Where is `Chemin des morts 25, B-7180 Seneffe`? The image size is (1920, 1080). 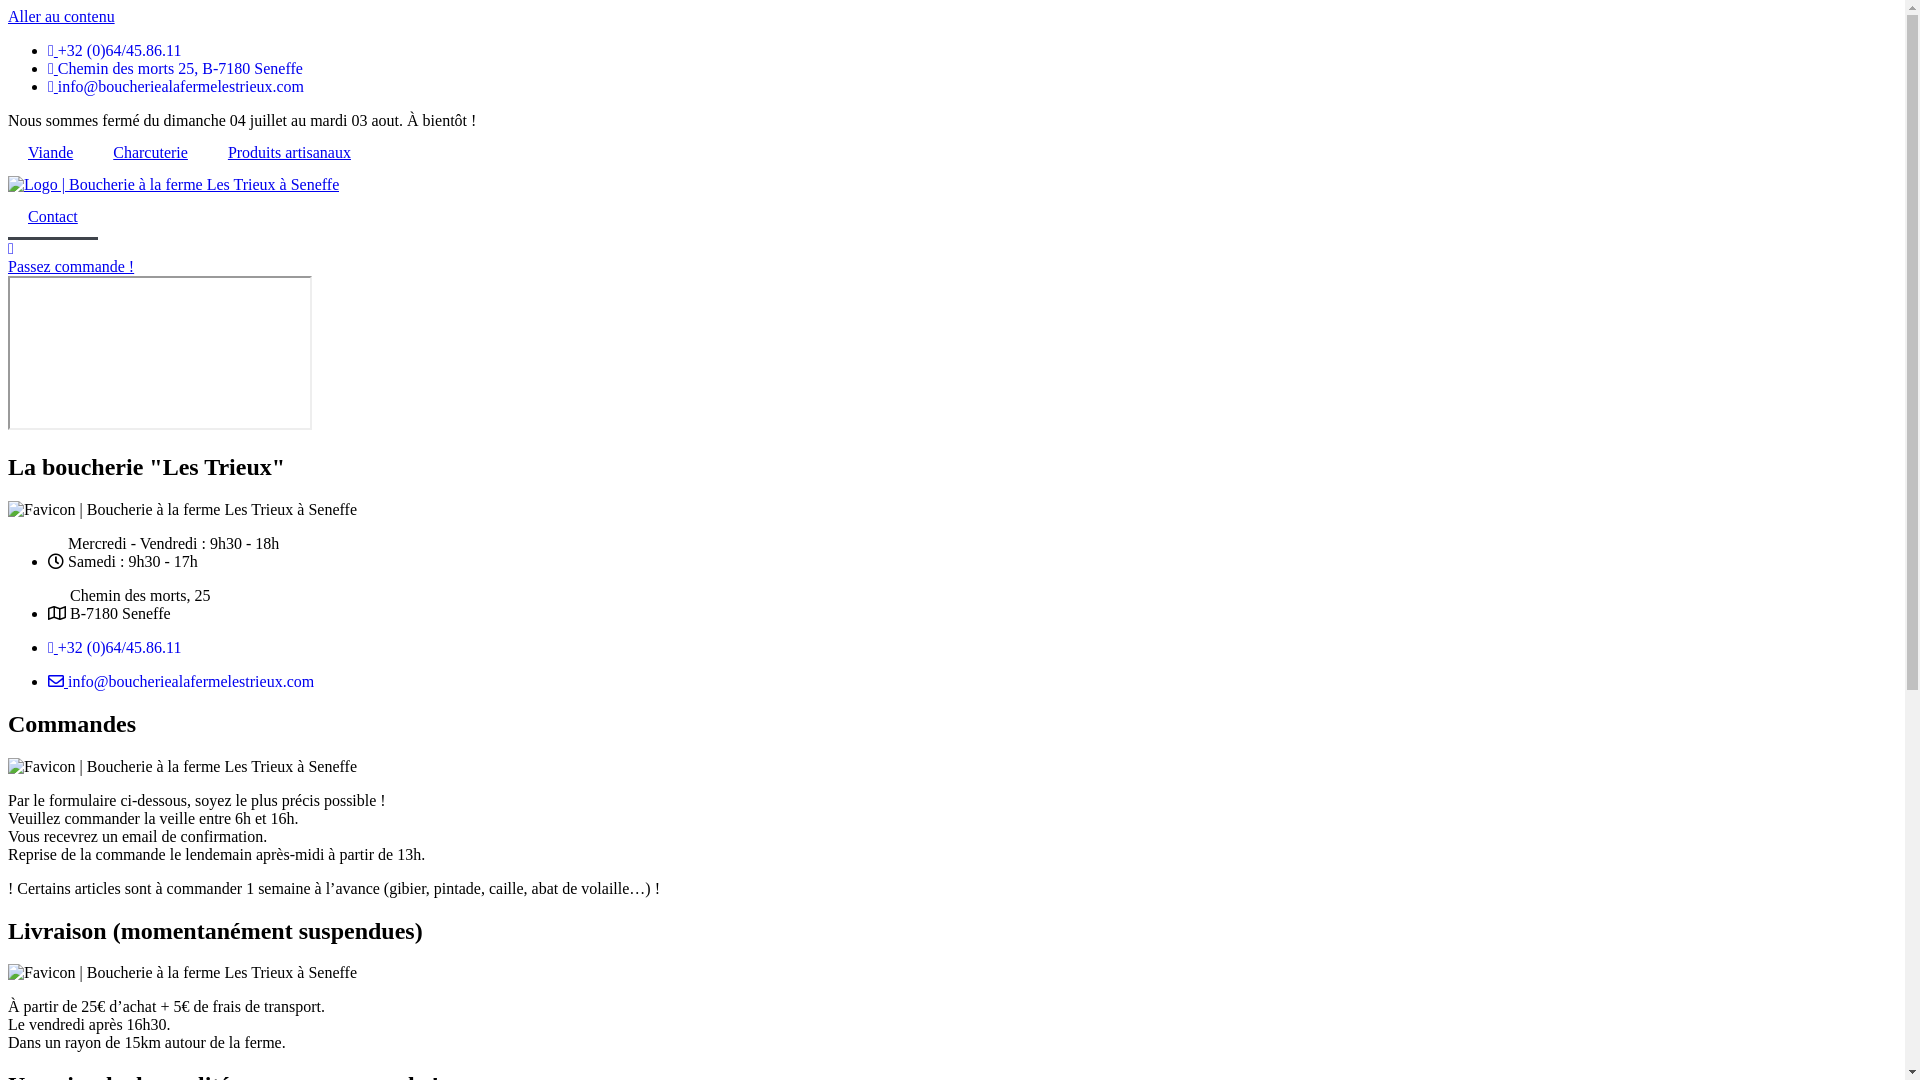
Chemin des morts 25, B-7180 Seneffe is located at coordinates (176, 68).